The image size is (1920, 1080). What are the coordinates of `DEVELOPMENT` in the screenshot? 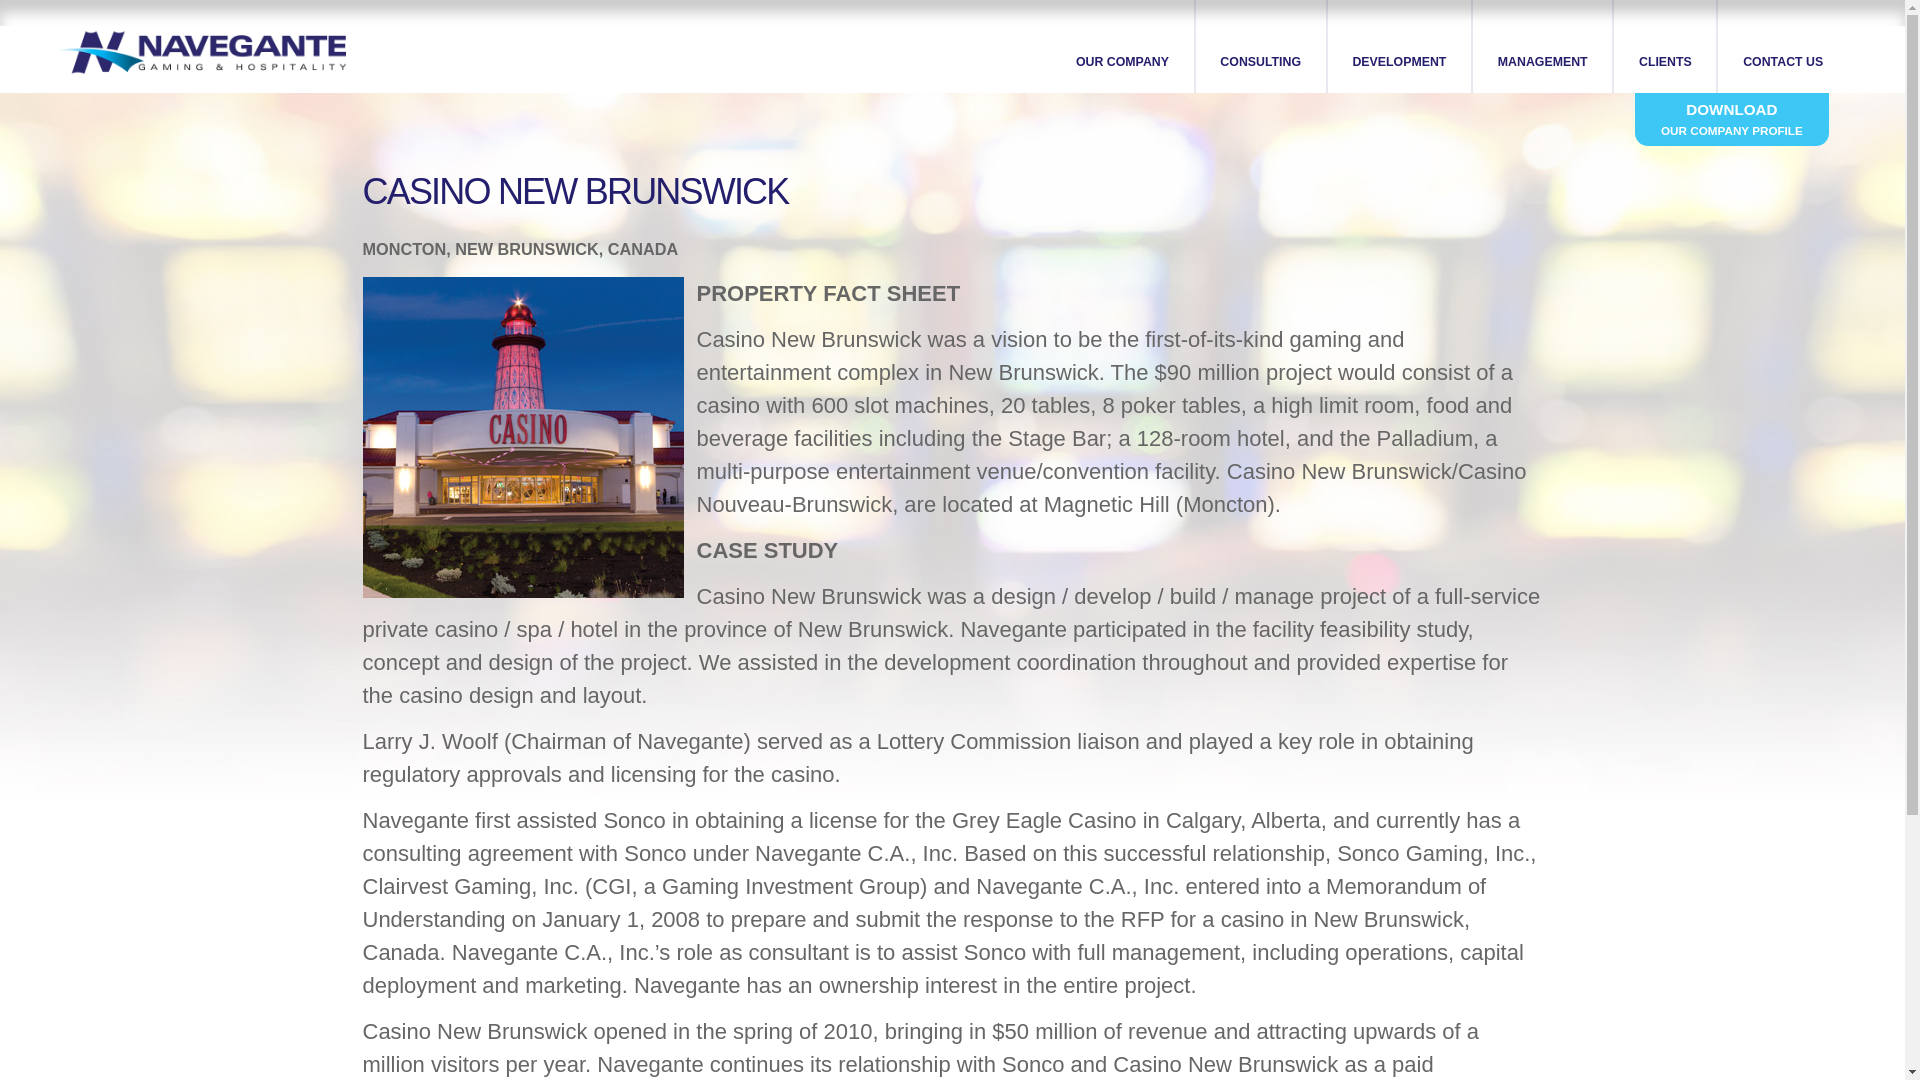 It's located at (1400, 46).